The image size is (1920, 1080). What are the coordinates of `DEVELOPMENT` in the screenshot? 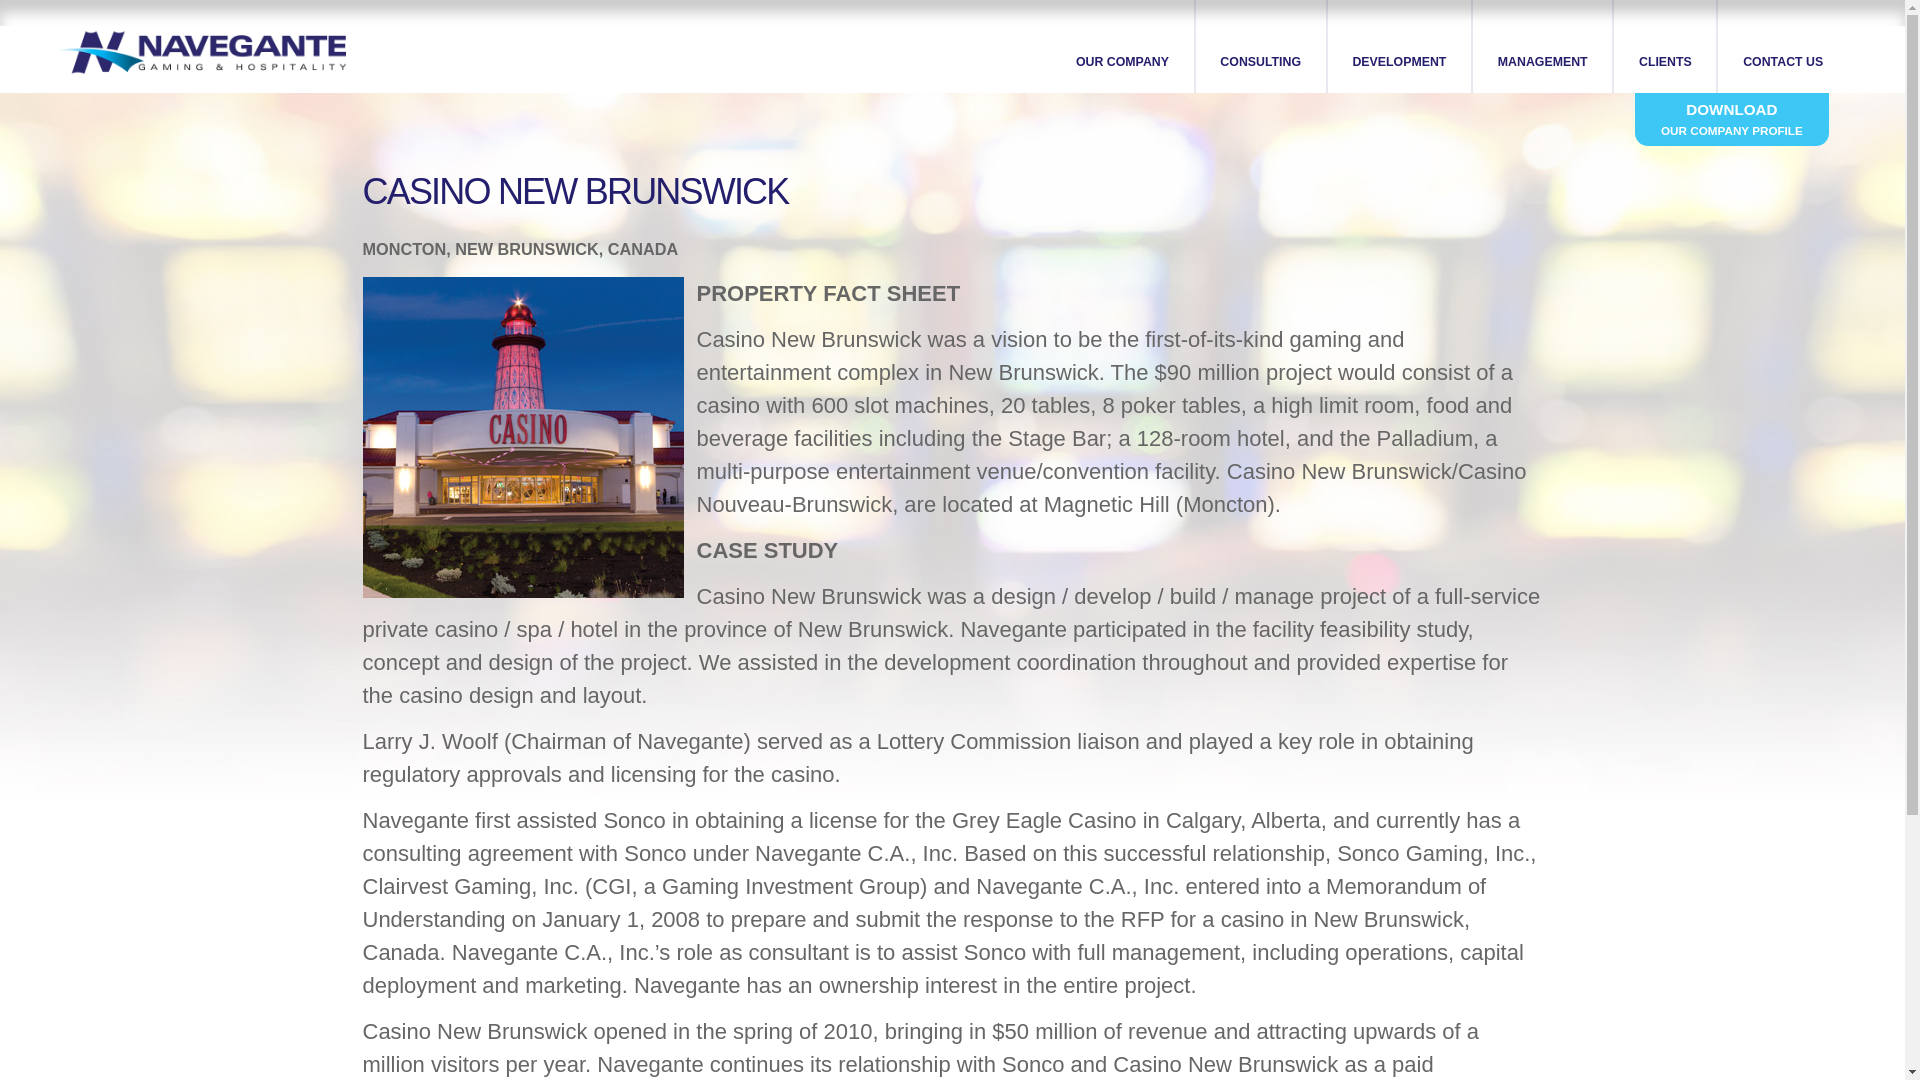 It's located at (1400, 46).